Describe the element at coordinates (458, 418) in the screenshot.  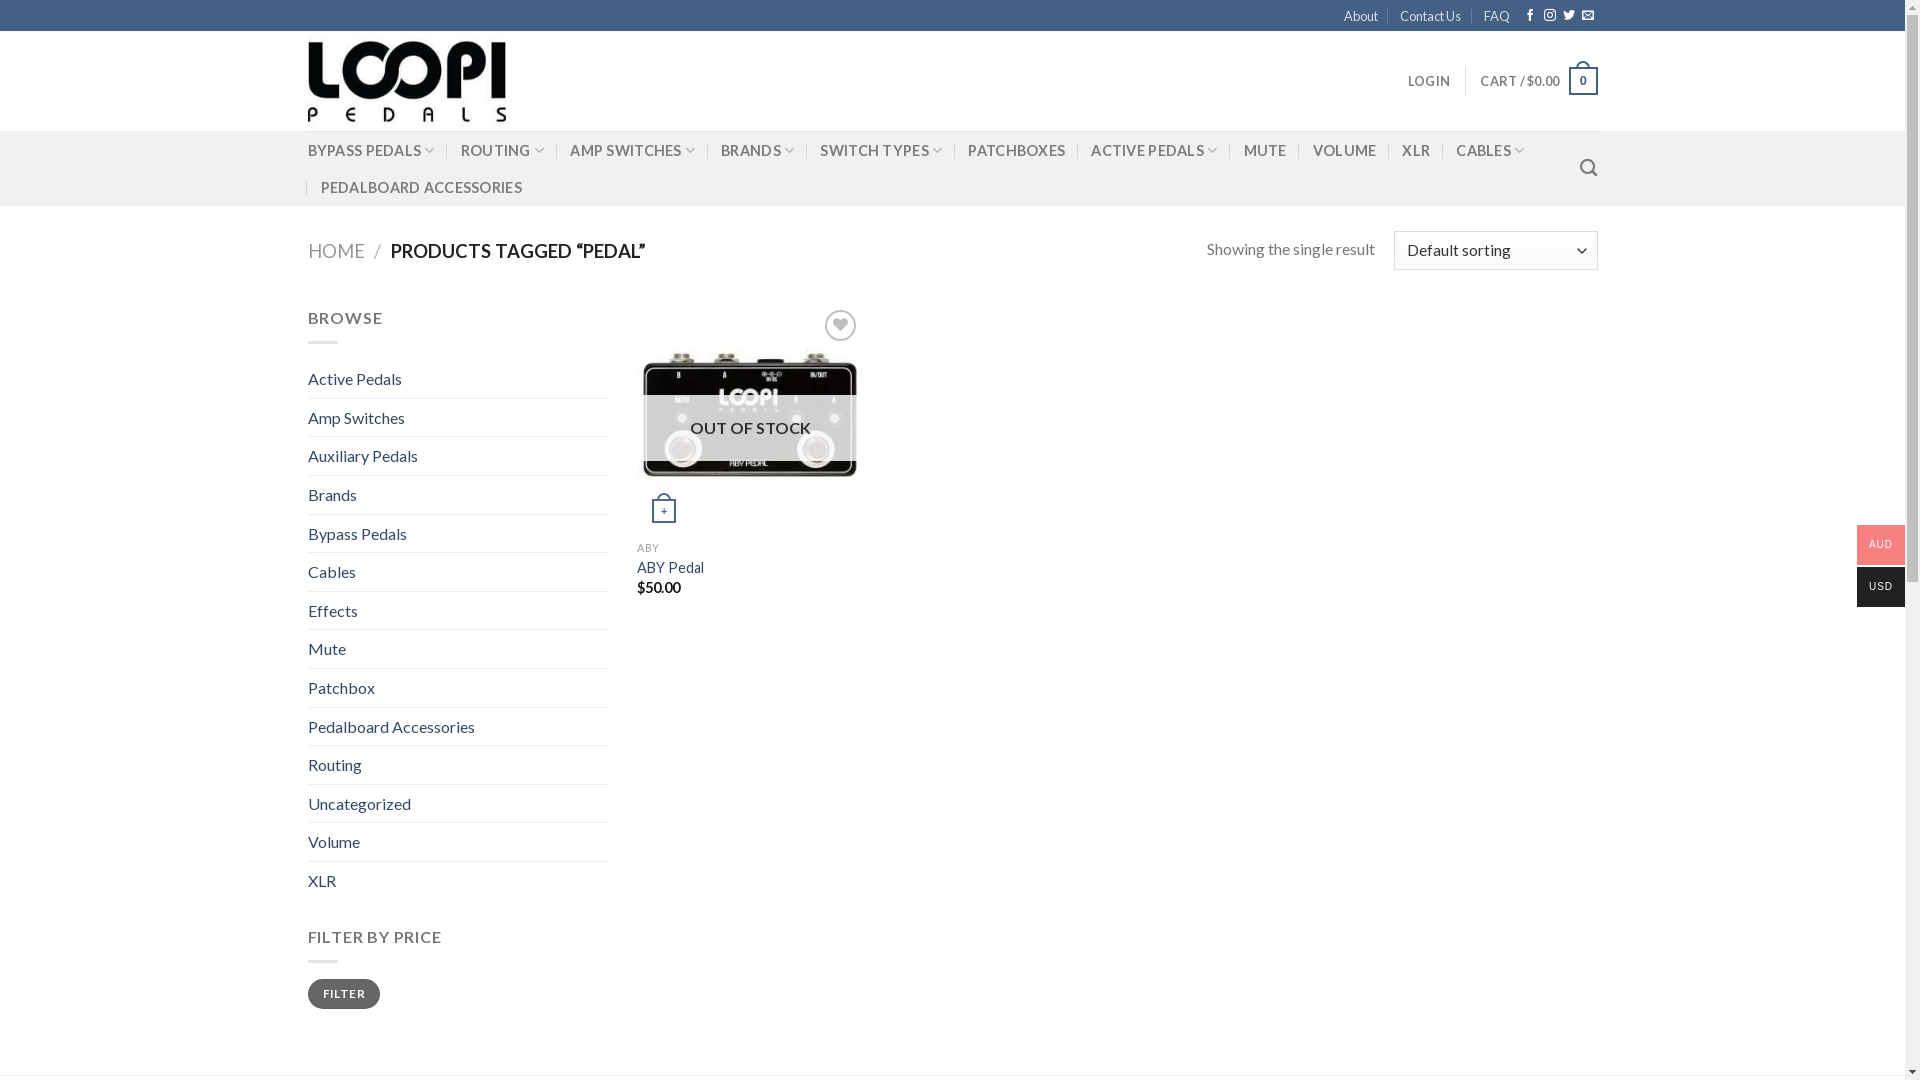
I see `Amp Switches` at that location.